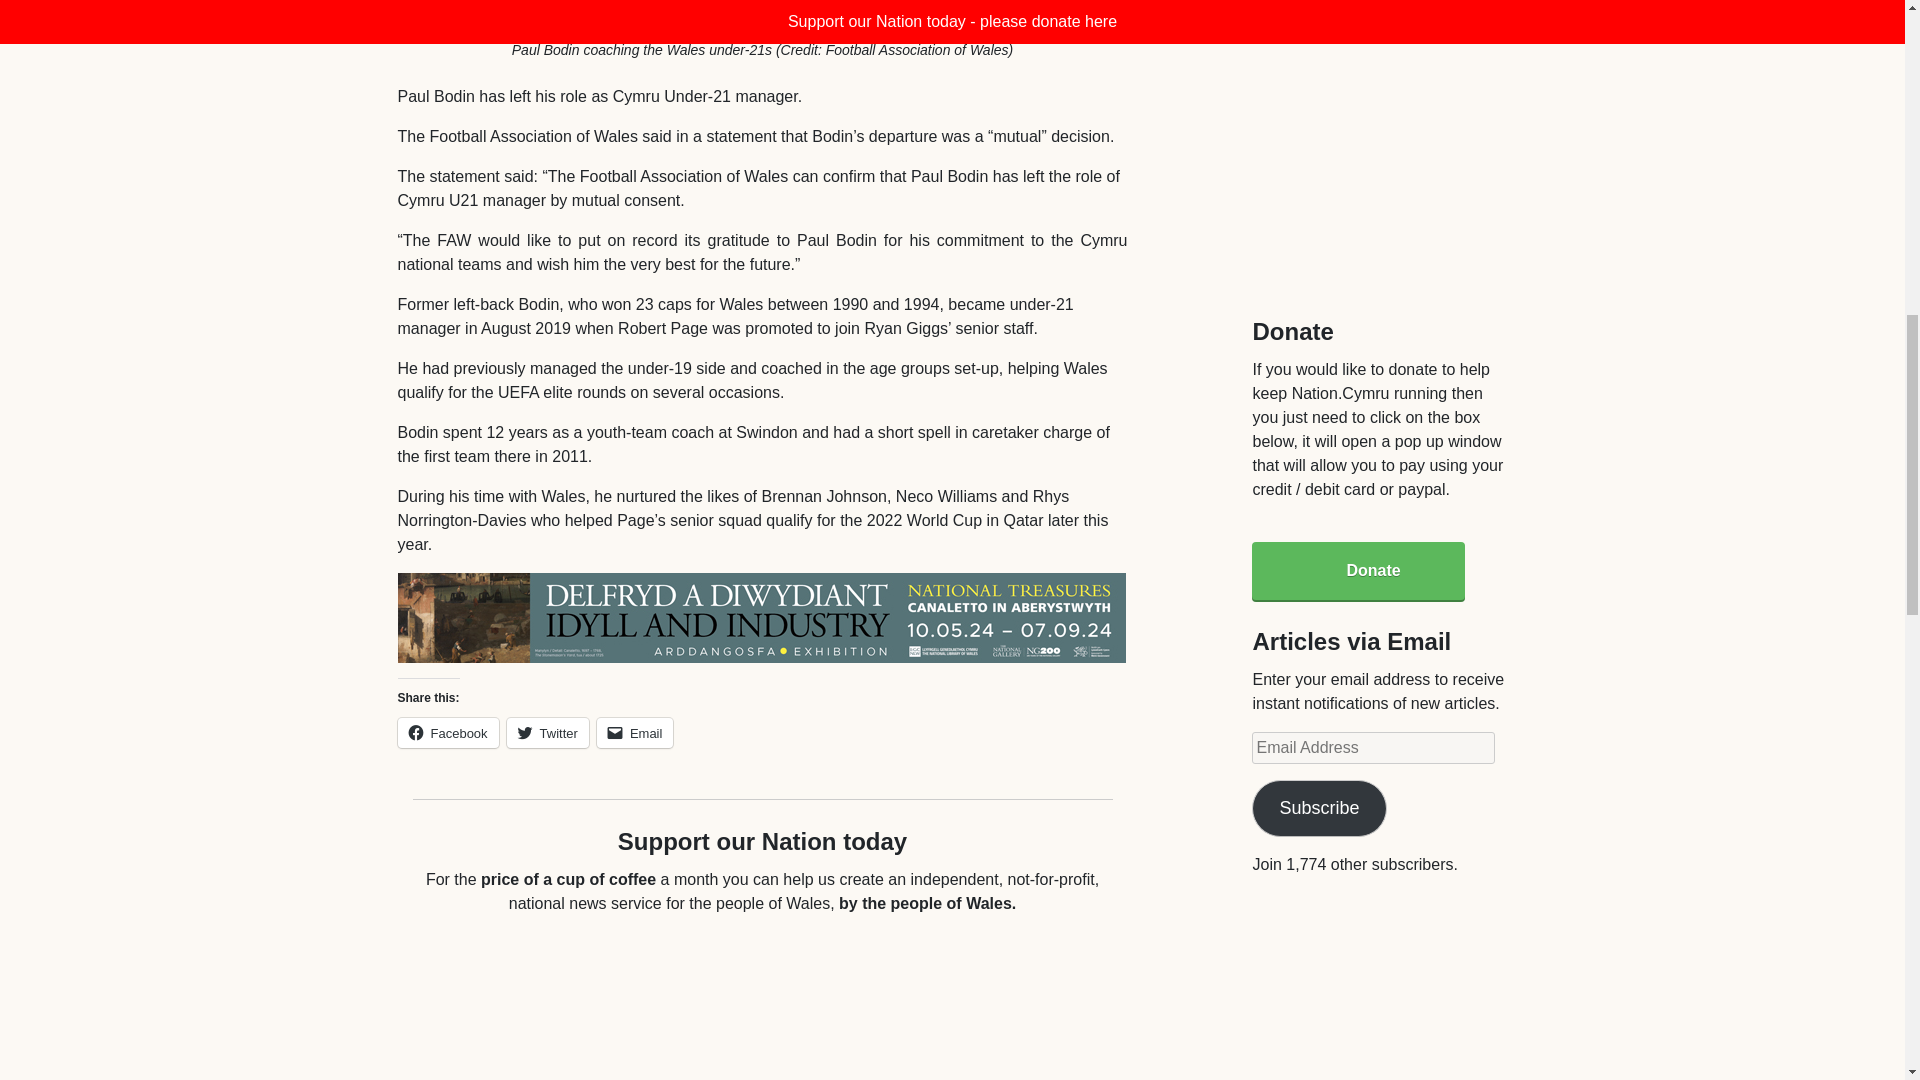 The width and height of the screenshot is (1920, 1080). Describe the element at coordinates (635, 733) in the screenshot. I see `Email` at that location.